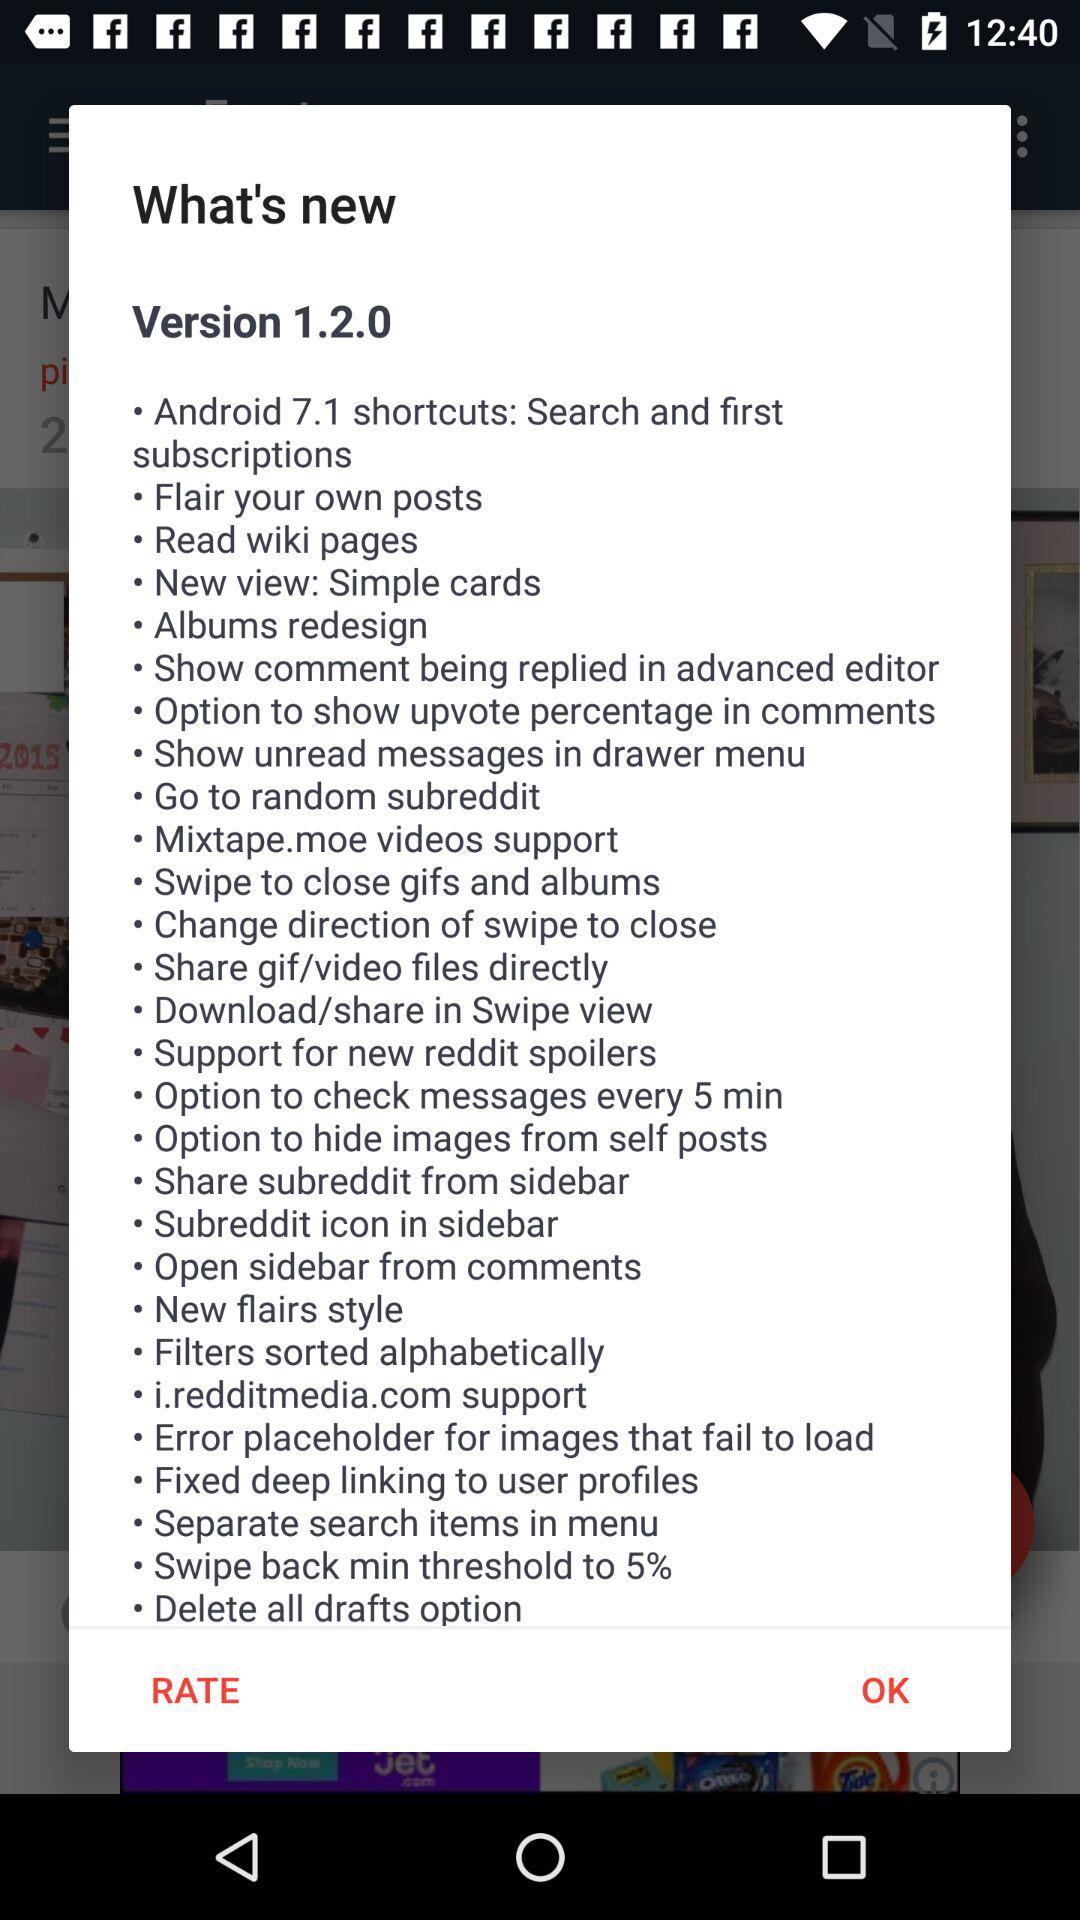  I want to click on turn on icon below version 1 2, so click(884, 1689).